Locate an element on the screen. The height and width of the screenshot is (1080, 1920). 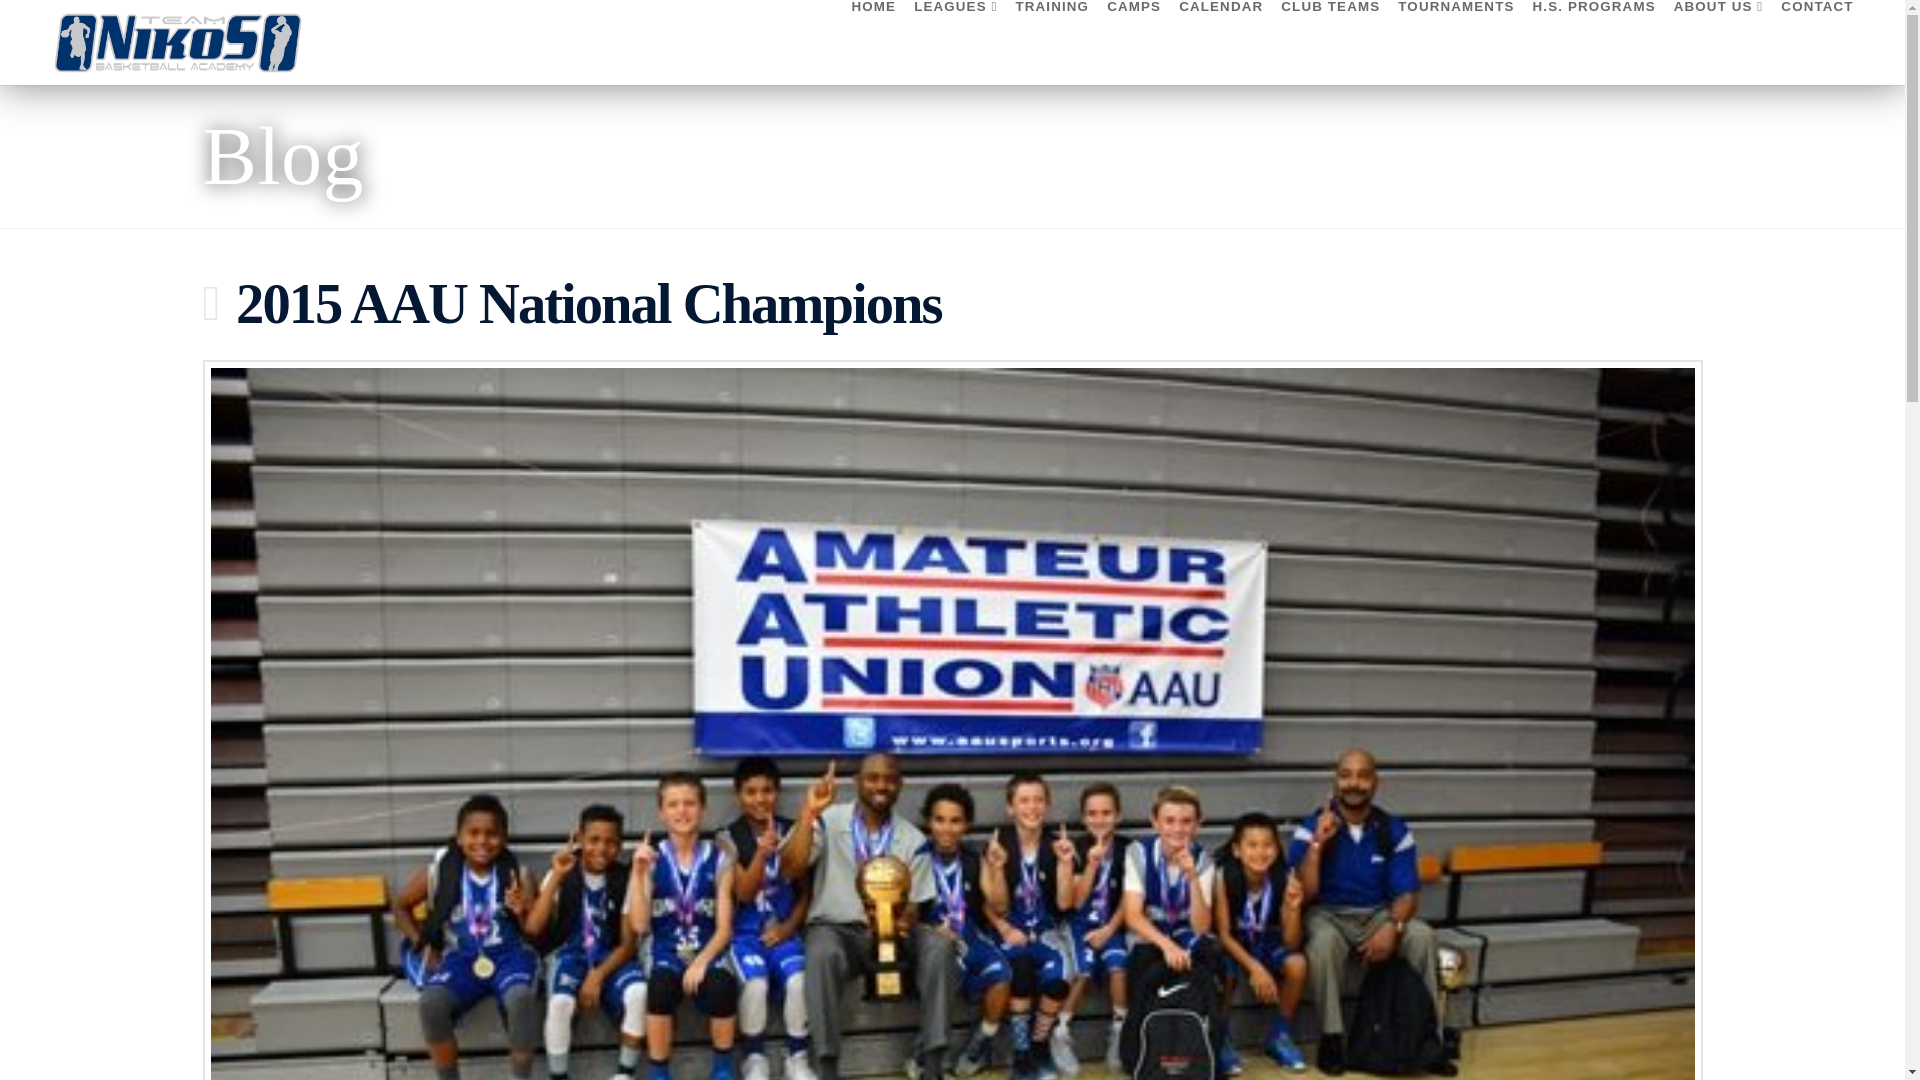
ABOUT US is located at coordinates (1718, 42).